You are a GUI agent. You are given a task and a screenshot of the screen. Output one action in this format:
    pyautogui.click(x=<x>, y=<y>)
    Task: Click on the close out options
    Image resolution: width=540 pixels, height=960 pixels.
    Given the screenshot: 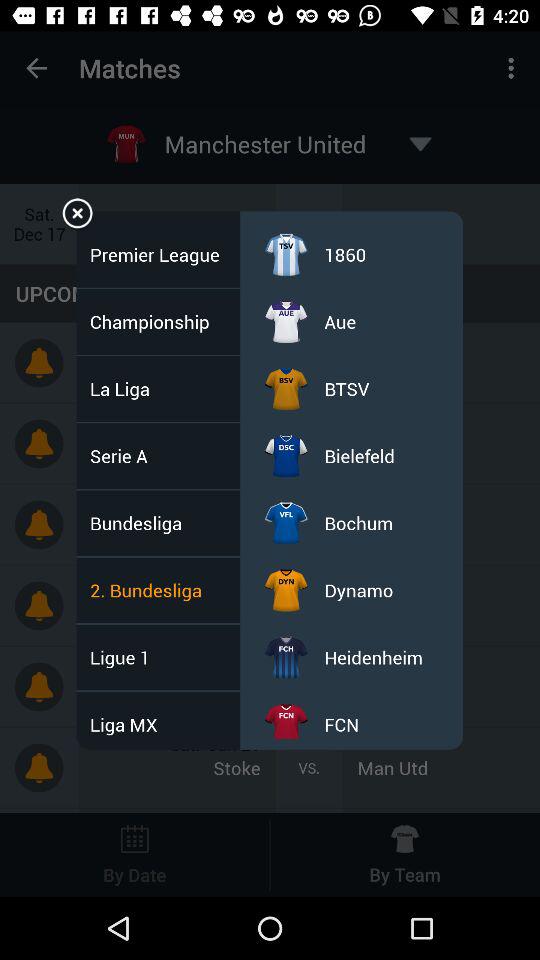 What is the action you would take?
    pyautogui.click(x=78, y=216)
    